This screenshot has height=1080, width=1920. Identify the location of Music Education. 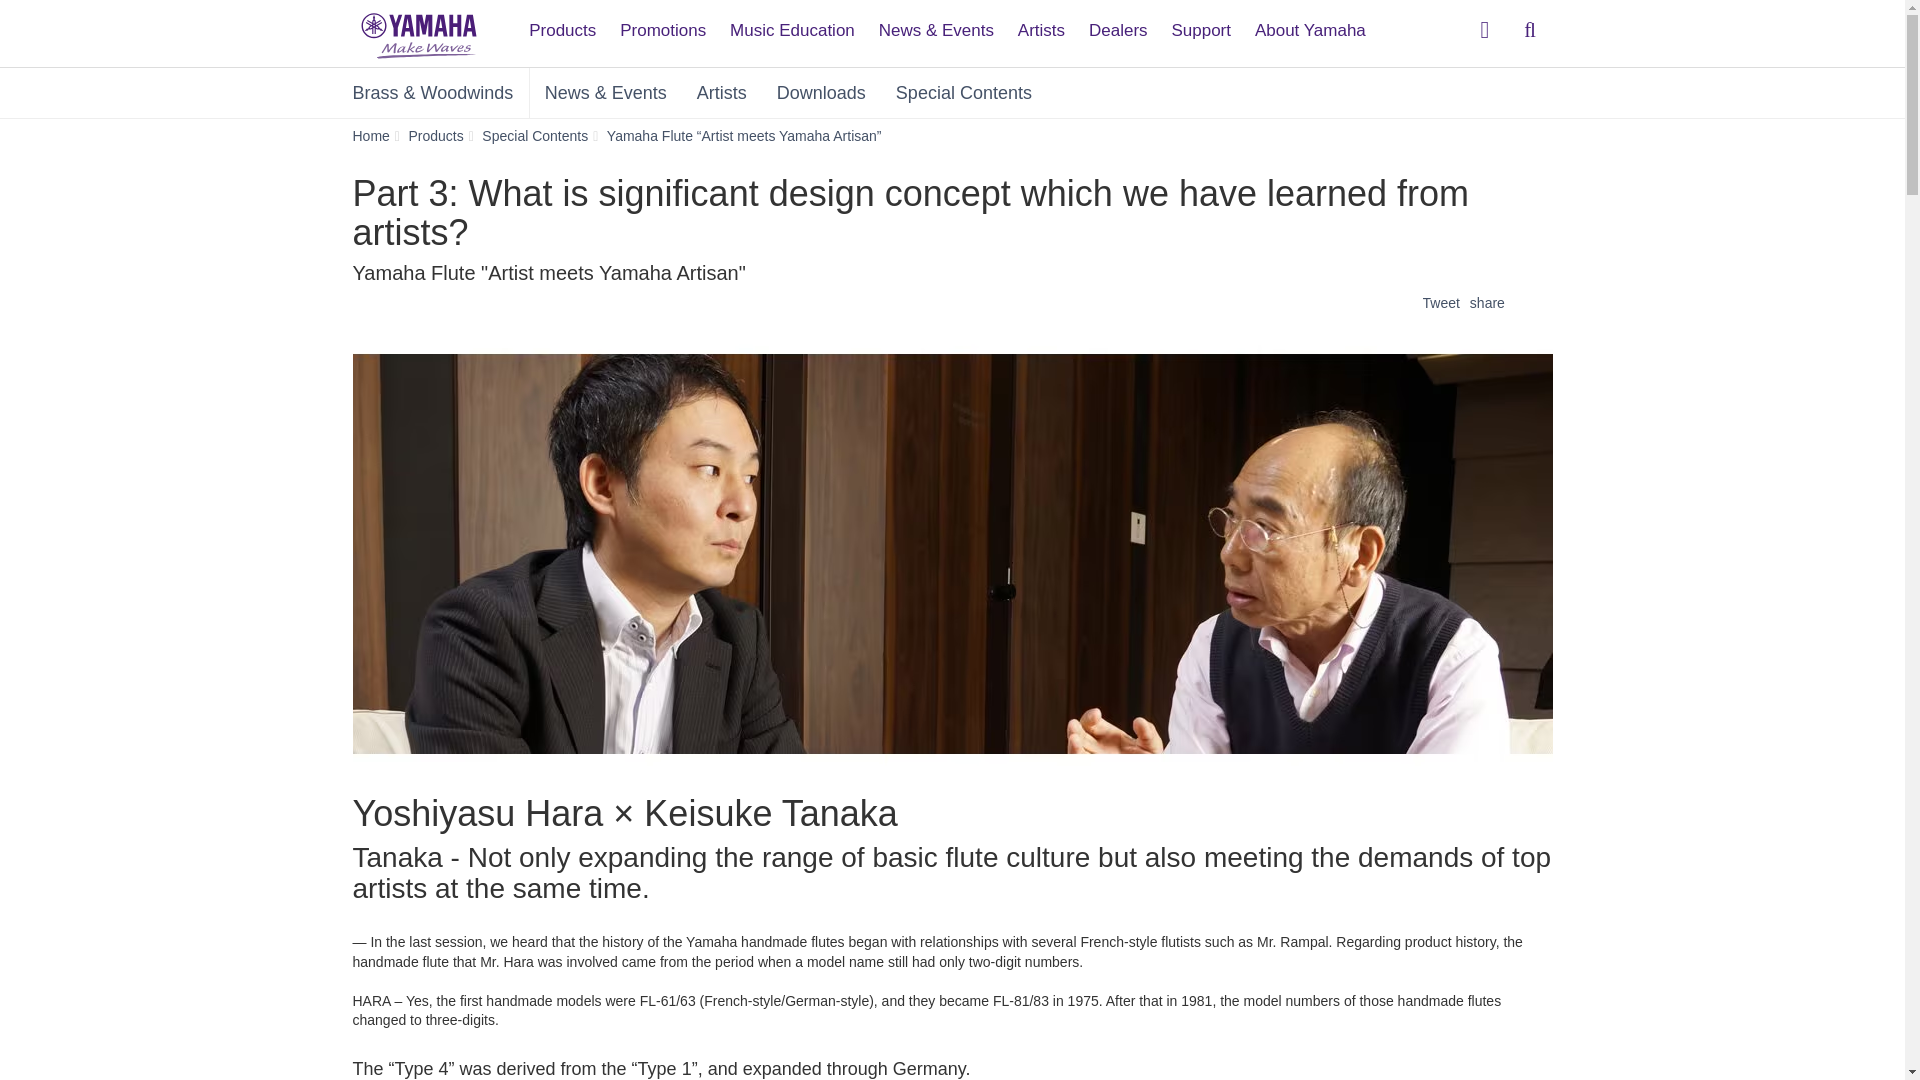
(792, 23).